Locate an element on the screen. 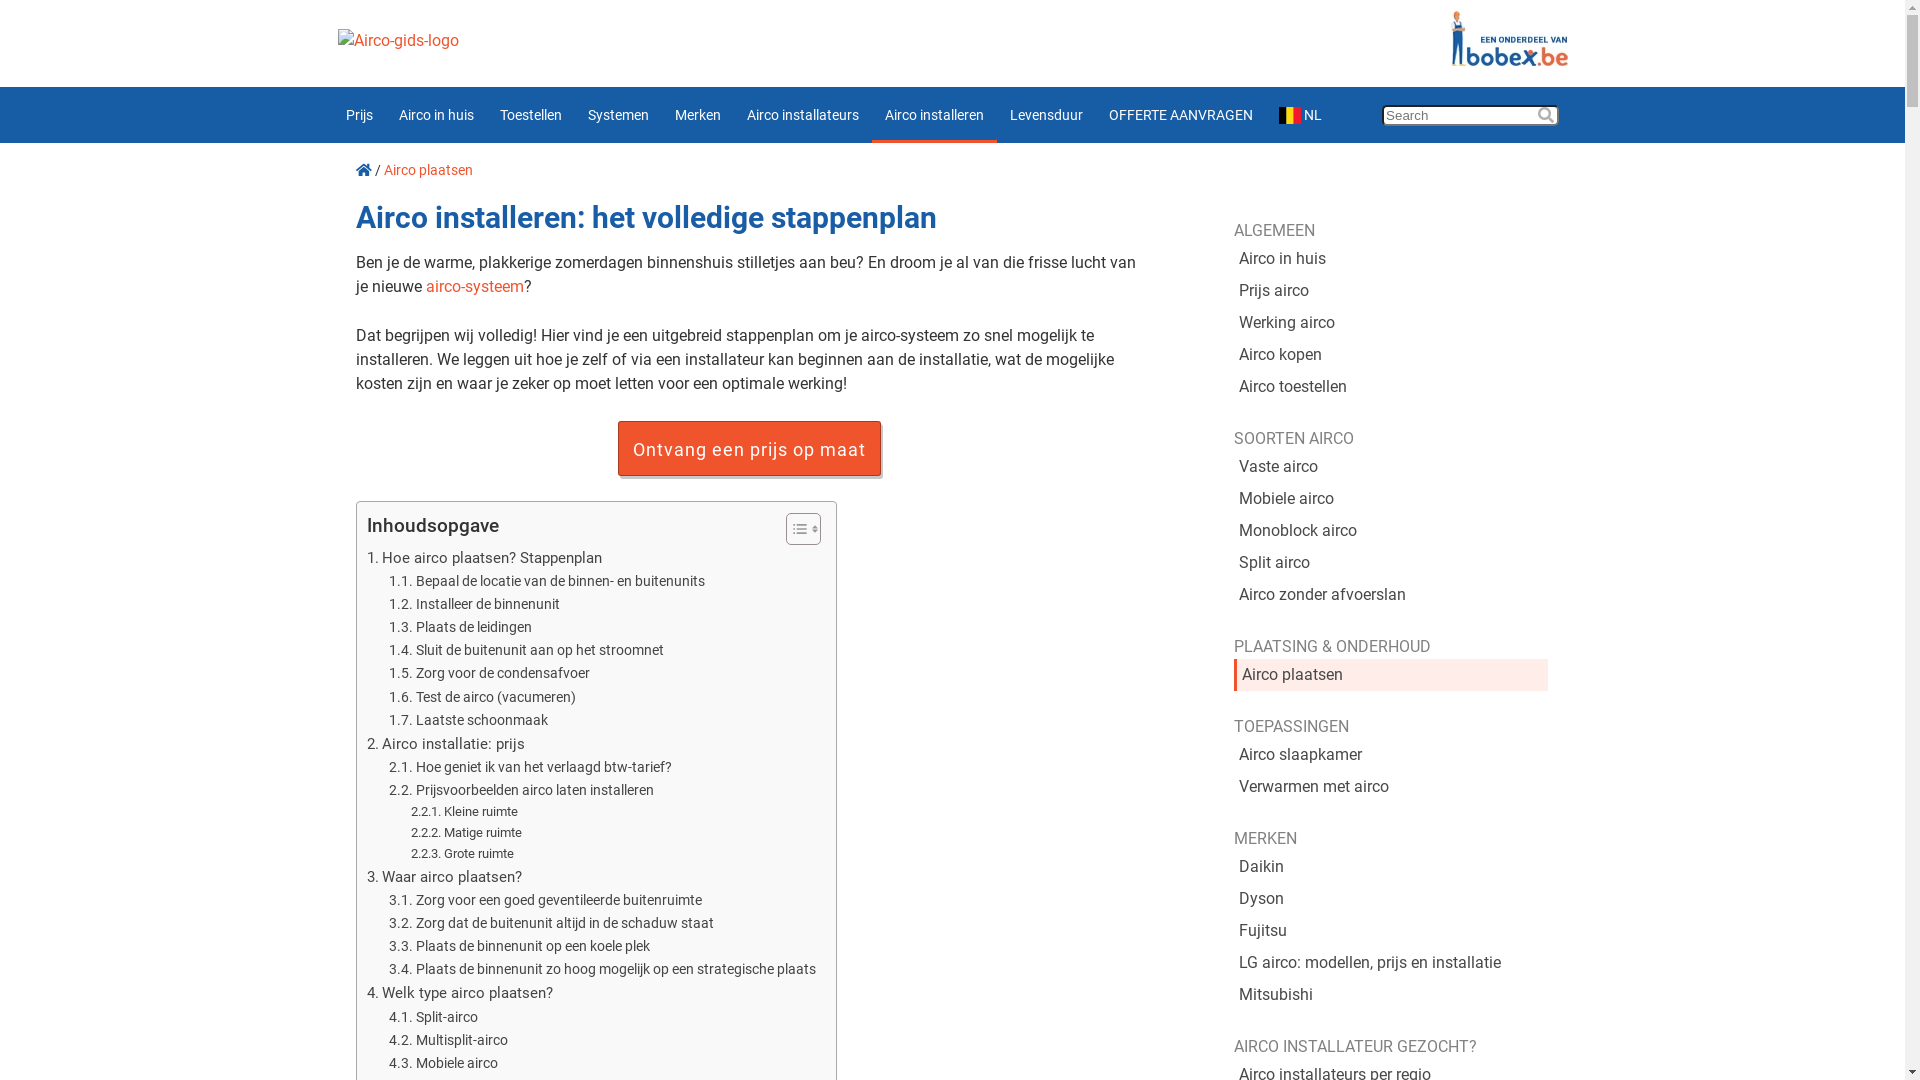 Image resolution: width=1920 pixels, height=1080 pixels. Airco in huis is located at coordinates (1391, 259).